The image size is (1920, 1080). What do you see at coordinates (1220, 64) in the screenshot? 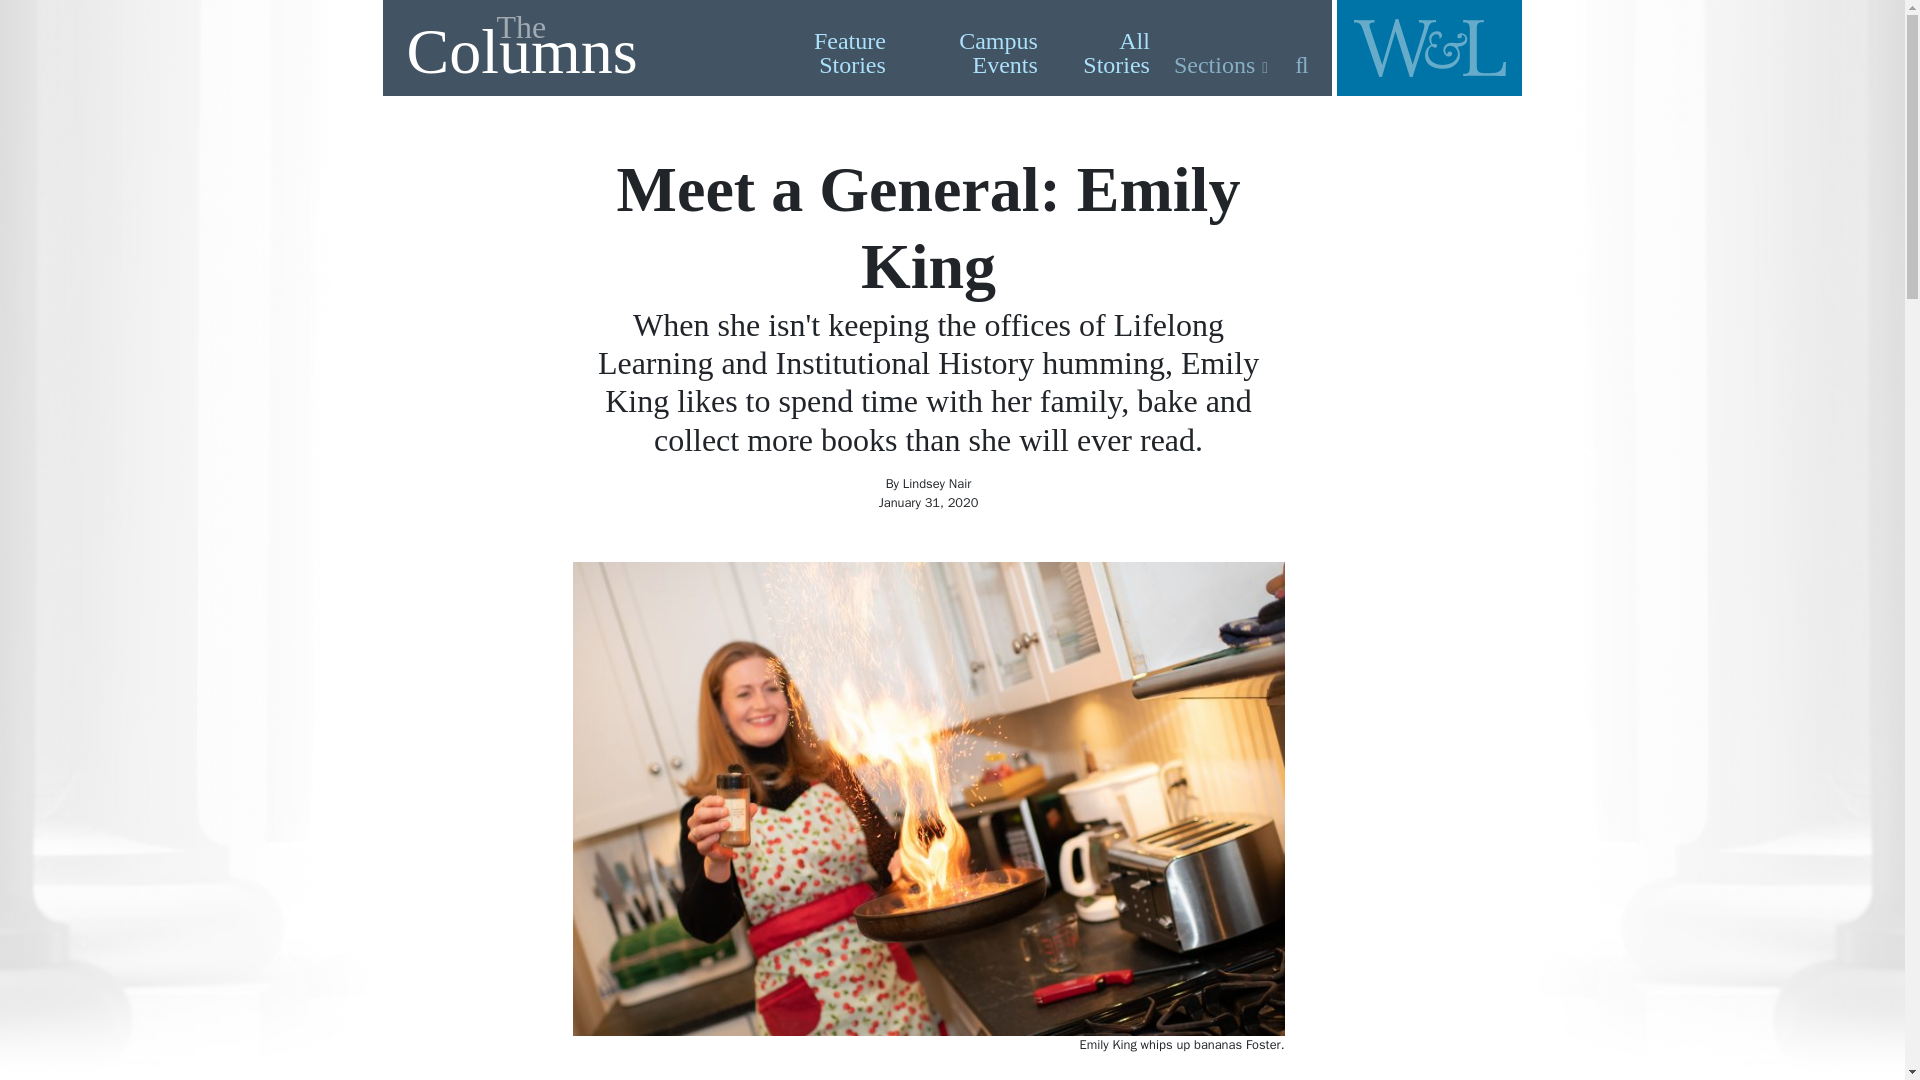
I see `Sections` at bounding box center [1220, 64].